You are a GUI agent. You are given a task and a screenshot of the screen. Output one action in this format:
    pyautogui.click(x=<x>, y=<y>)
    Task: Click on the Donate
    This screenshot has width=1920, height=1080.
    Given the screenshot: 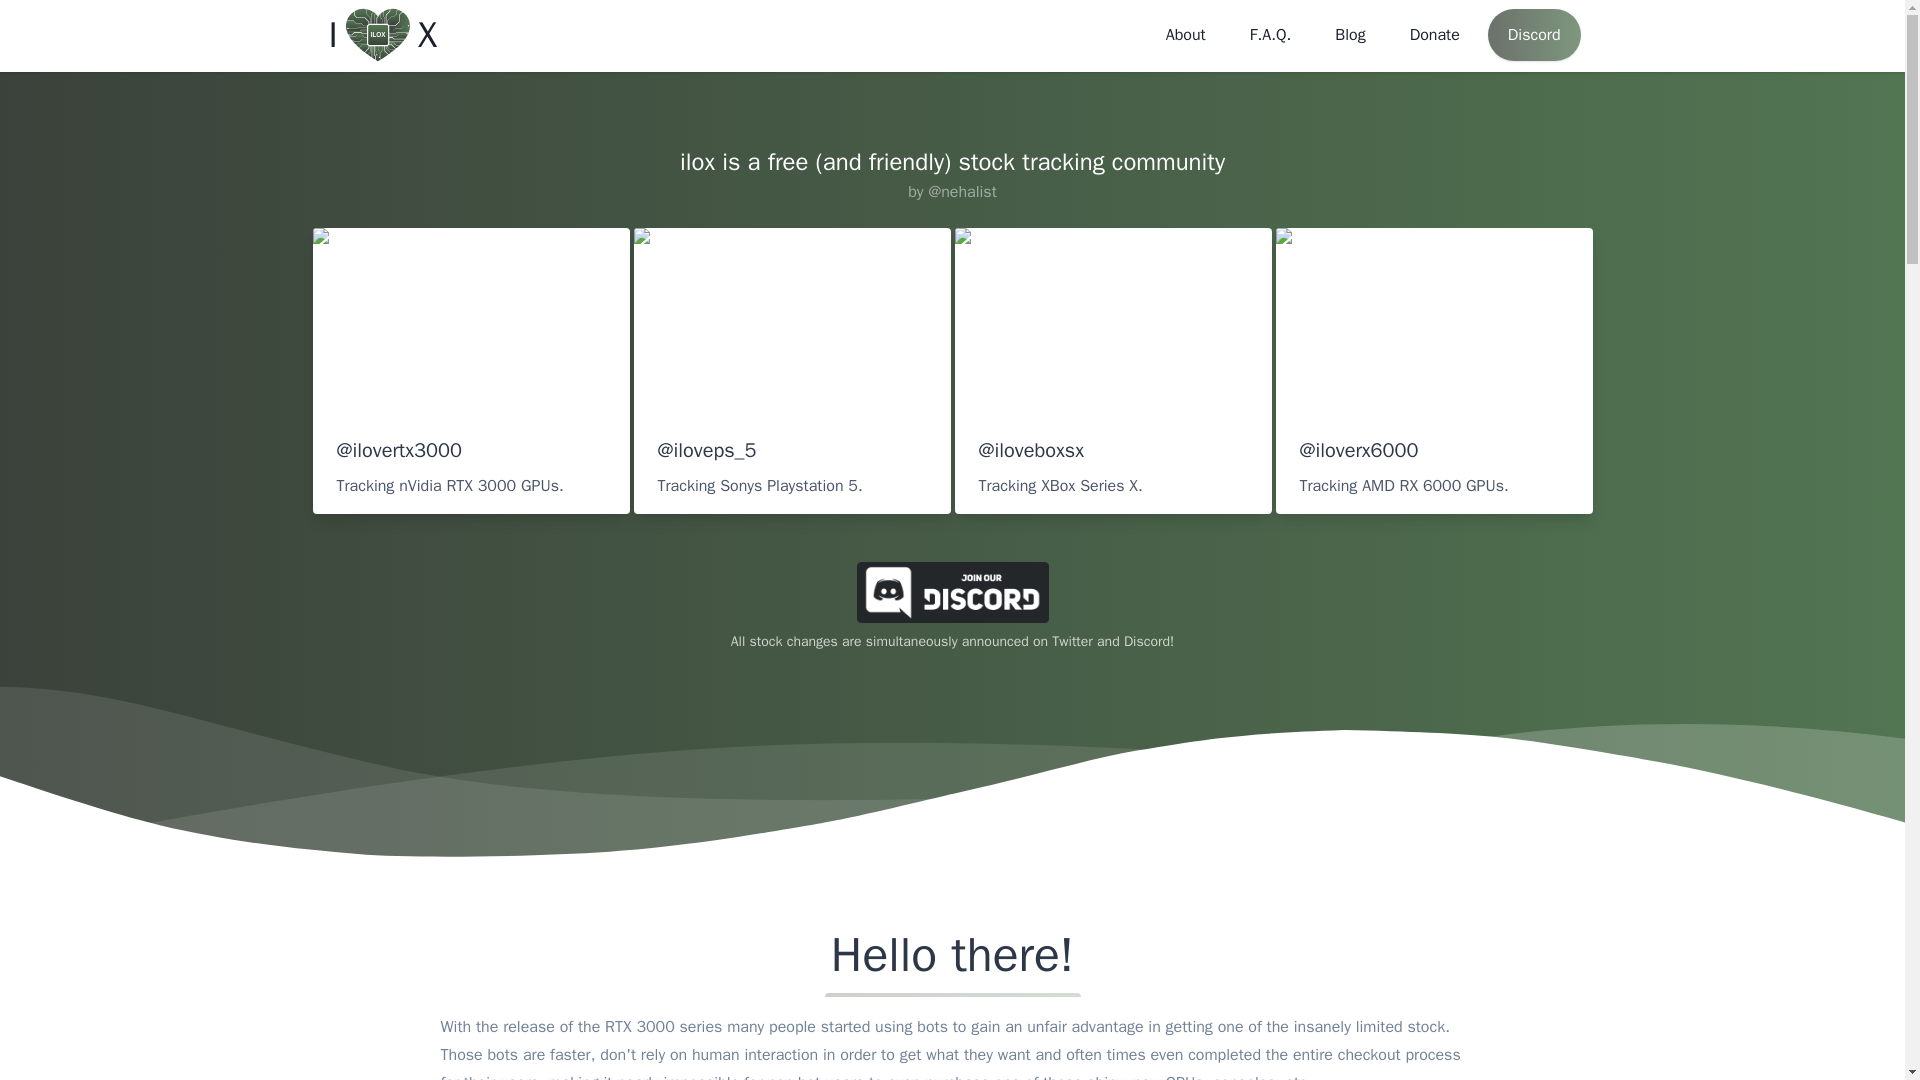 What is the action you would take?
    pyautogui.click(x=1434, y=35)
    